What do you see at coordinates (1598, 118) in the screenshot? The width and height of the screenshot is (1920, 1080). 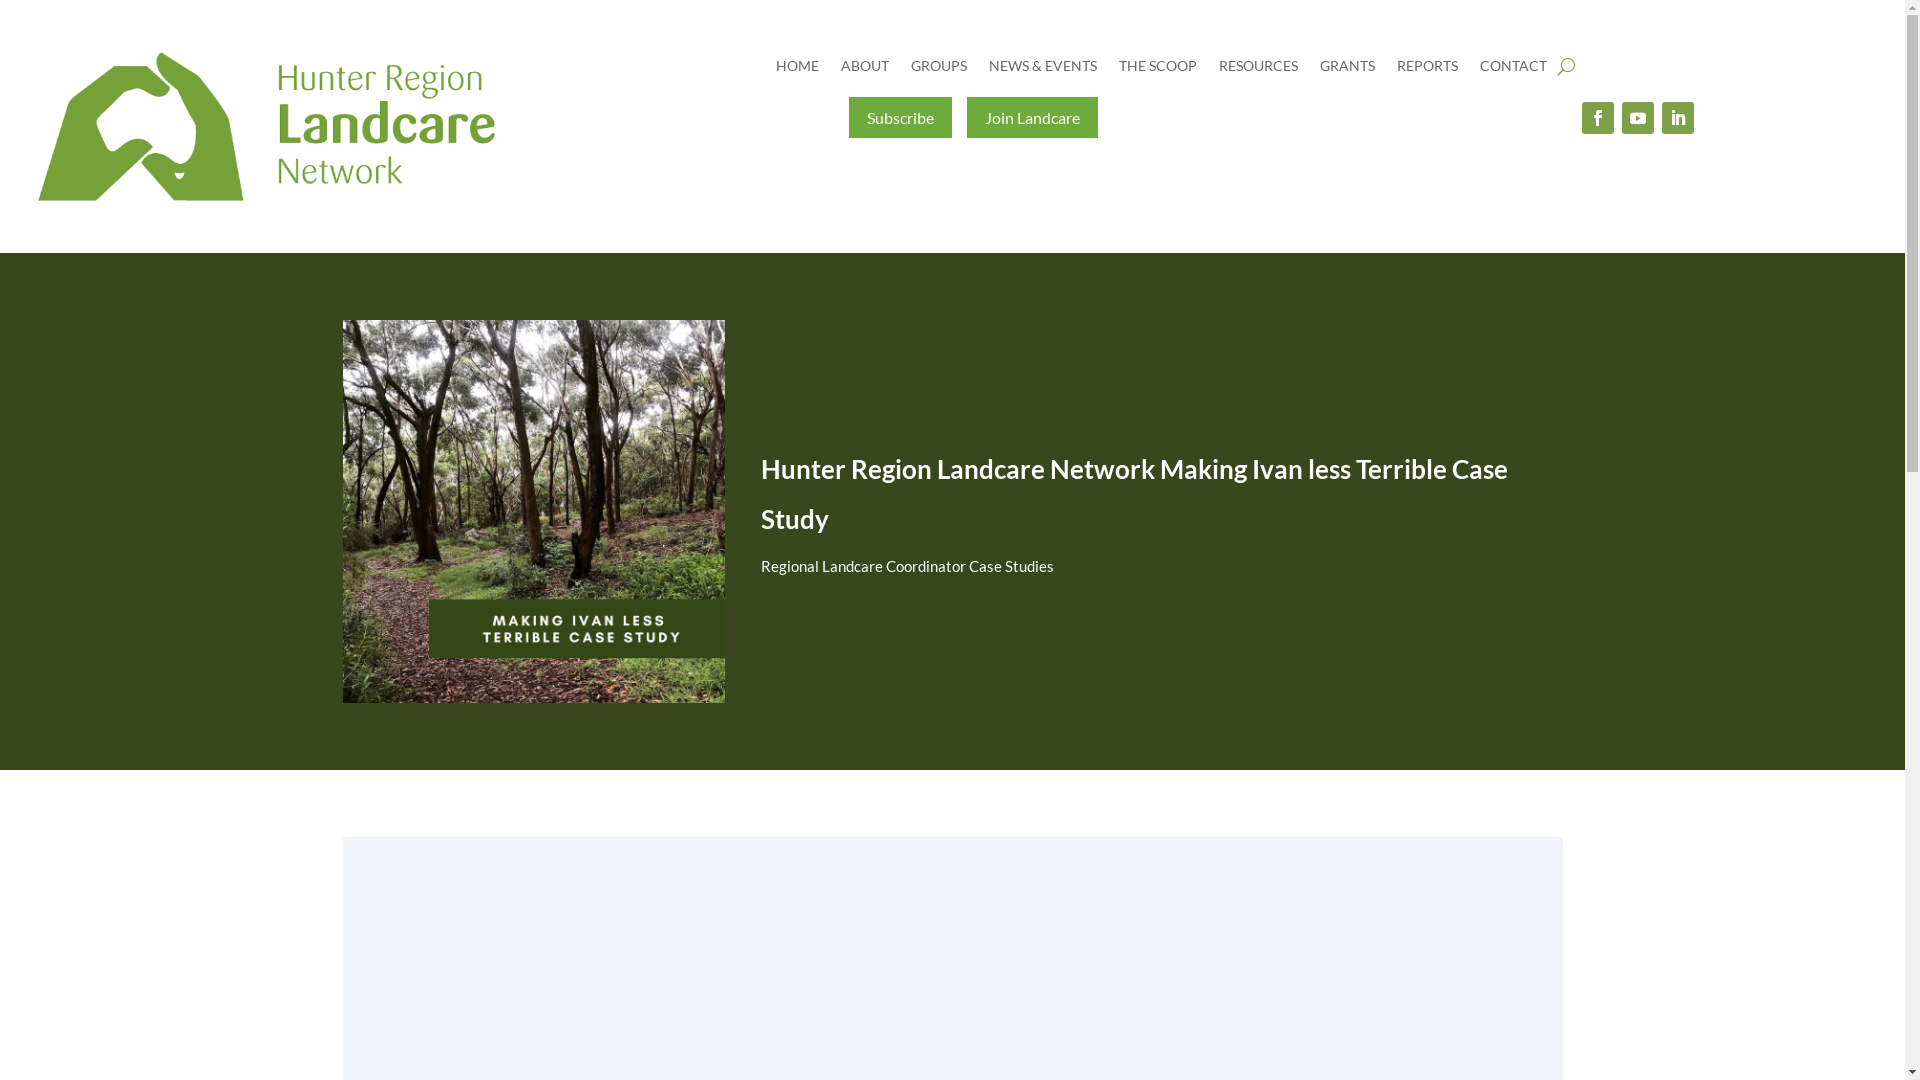 I see `Follow on Facebook` at bounding box center [1598, 118].